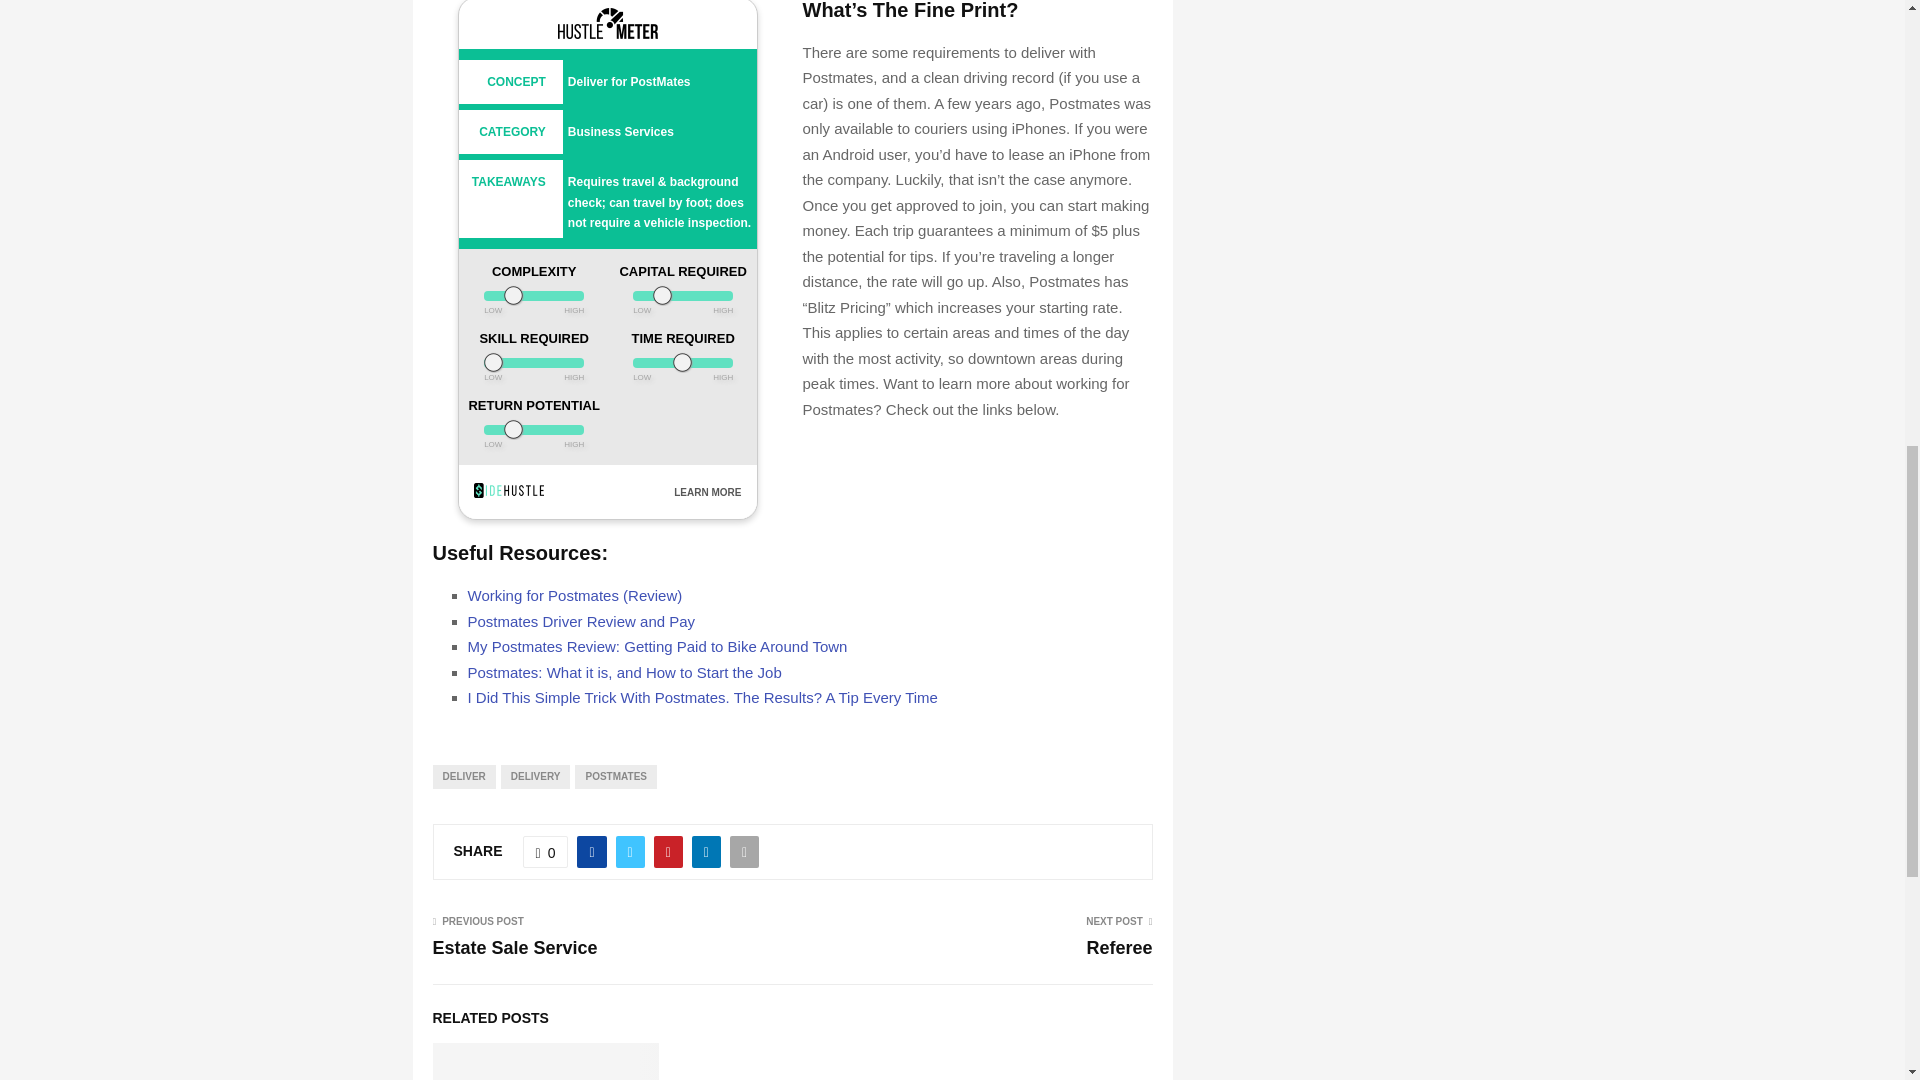  What do you see at coordinates (582, 621) in the screenshot?
I see `Postmates Driver Review and Pay` at bounding box center [582, 621].